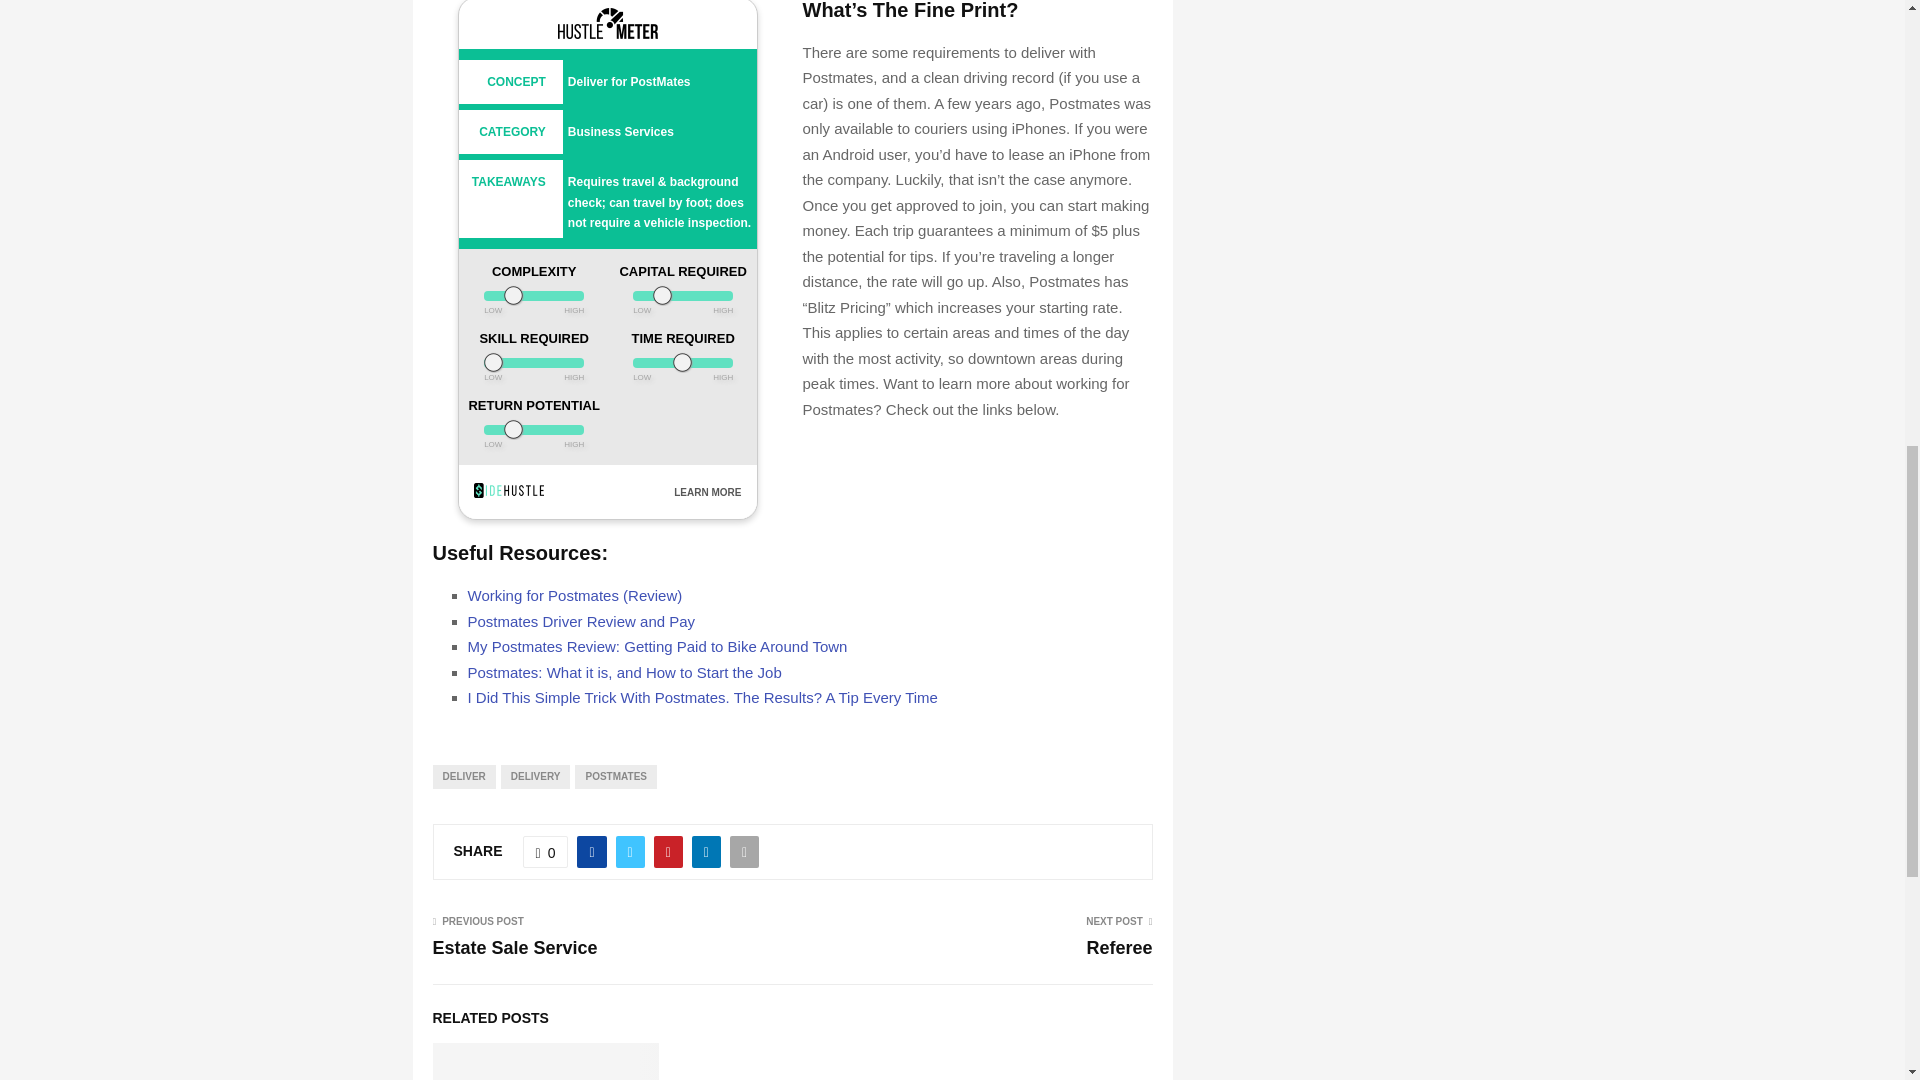  What do you see at coordinates (582, 621) in the screenshot?
I see `Postmates Driver Review and Pay` at bounding box center [582, 621].